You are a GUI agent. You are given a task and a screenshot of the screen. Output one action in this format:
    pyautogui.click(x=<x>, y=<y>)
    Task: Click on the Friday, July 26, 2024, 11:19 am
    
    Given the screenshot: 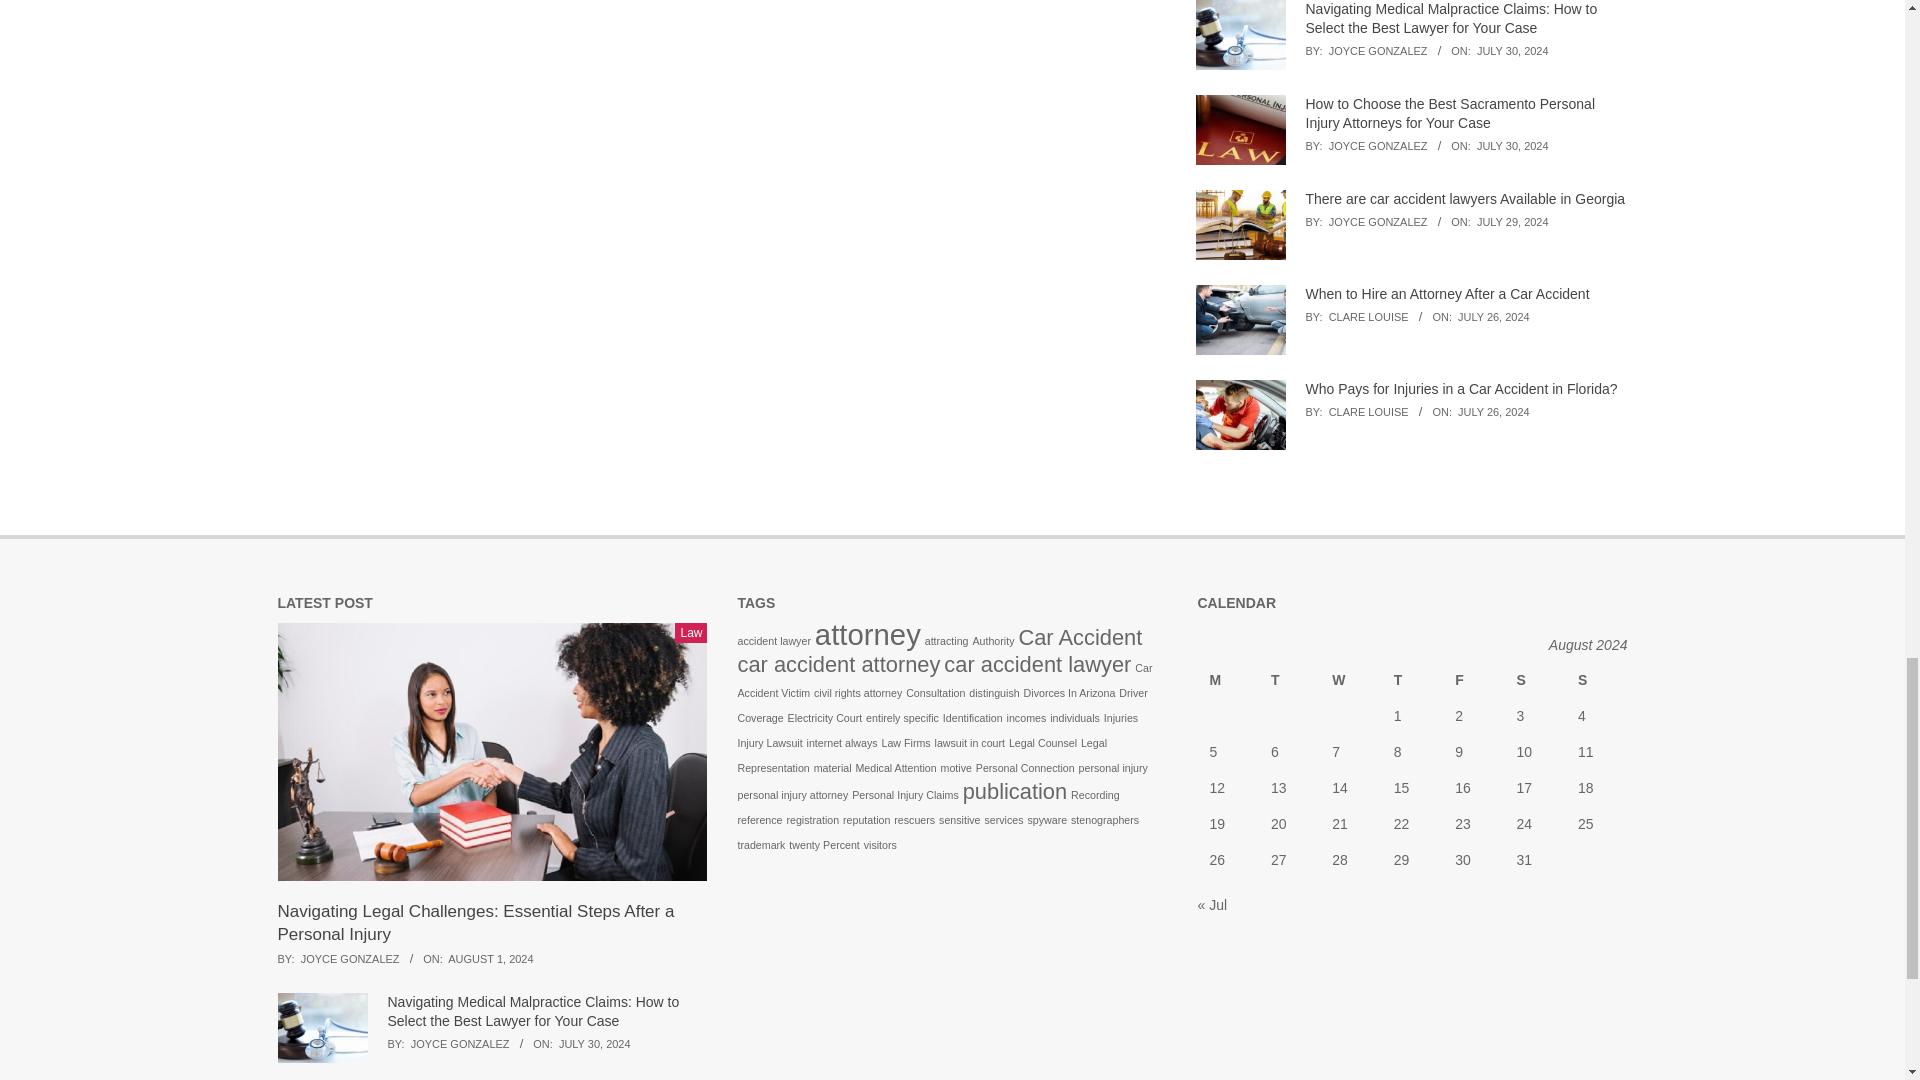 What is the action you would take?
    pyautogui.click(x=1494, y=412)
    